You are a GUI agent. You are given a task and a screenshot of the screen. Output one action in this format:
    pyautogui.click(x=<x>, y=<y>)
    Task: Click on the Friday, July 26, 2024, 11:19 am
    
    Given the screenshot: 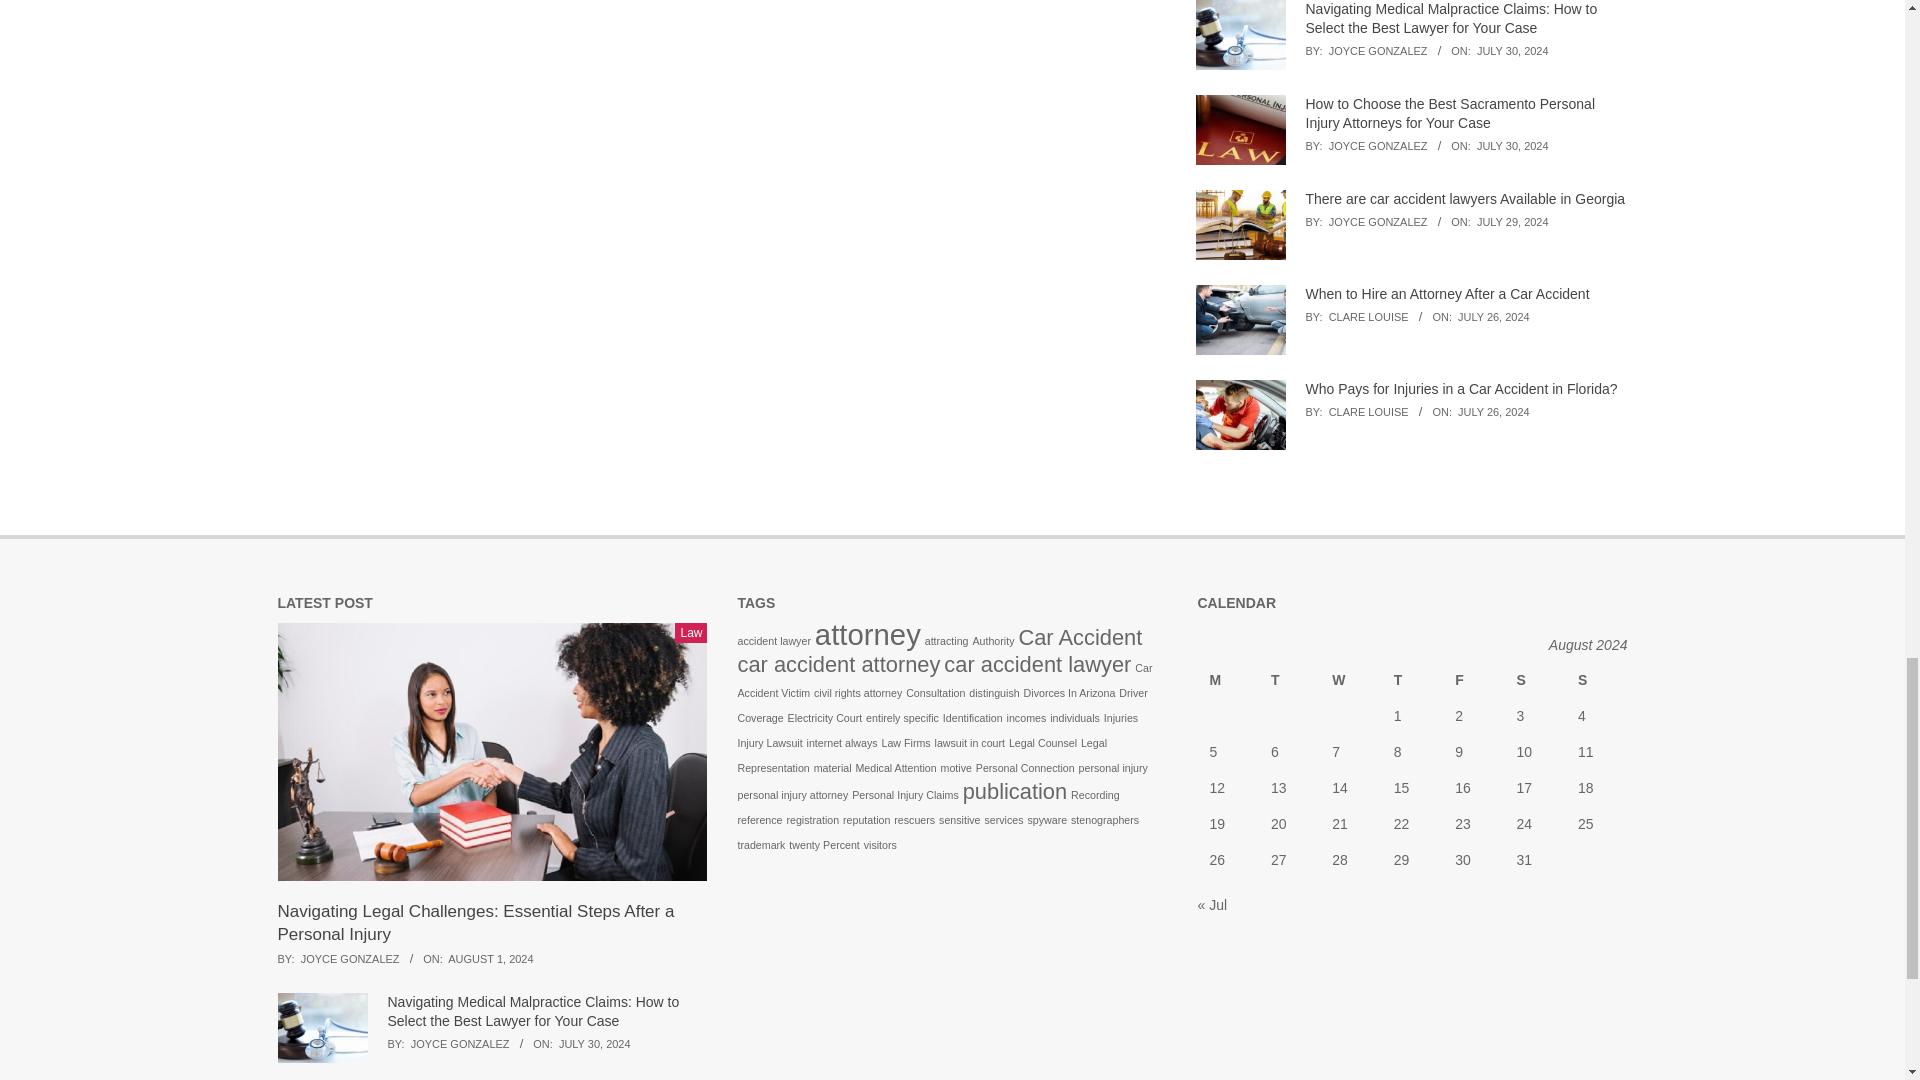 What is the action you would take?
    pyautogui.click(x=1494, y=412)
    